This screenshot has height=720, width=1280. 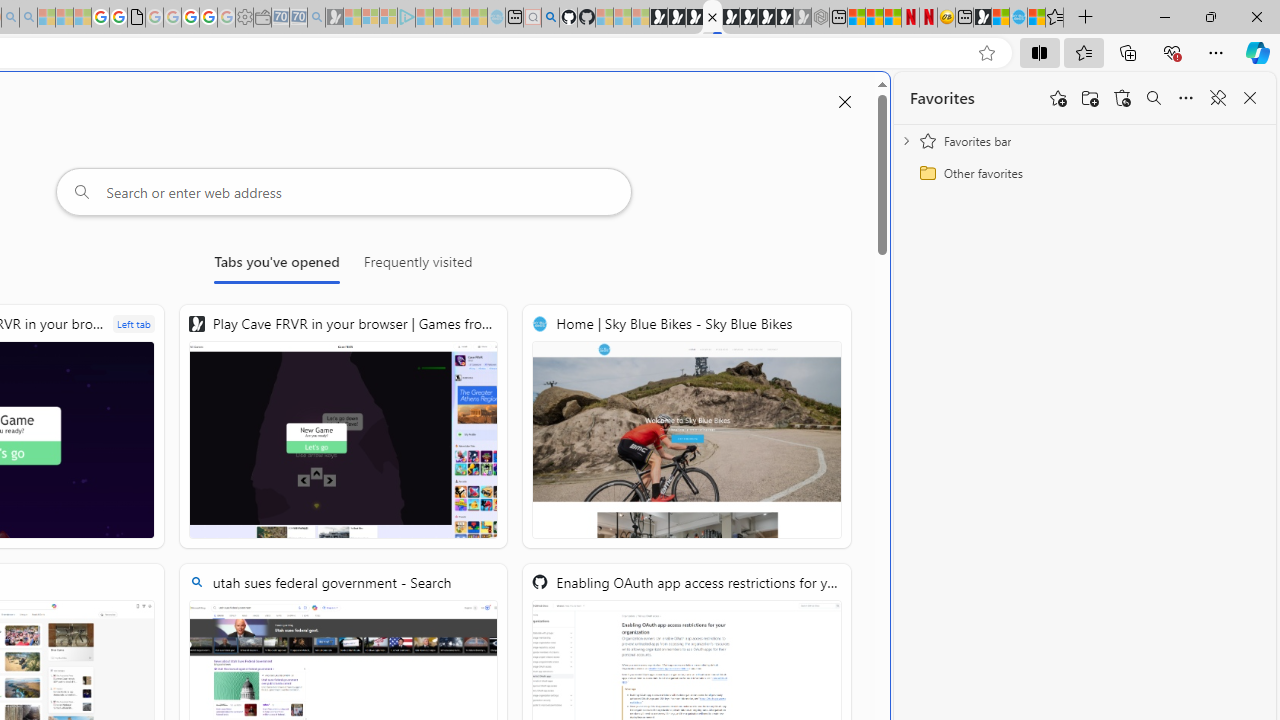 I want to click on Settings - Sleeping, so click(x=244, y=18).